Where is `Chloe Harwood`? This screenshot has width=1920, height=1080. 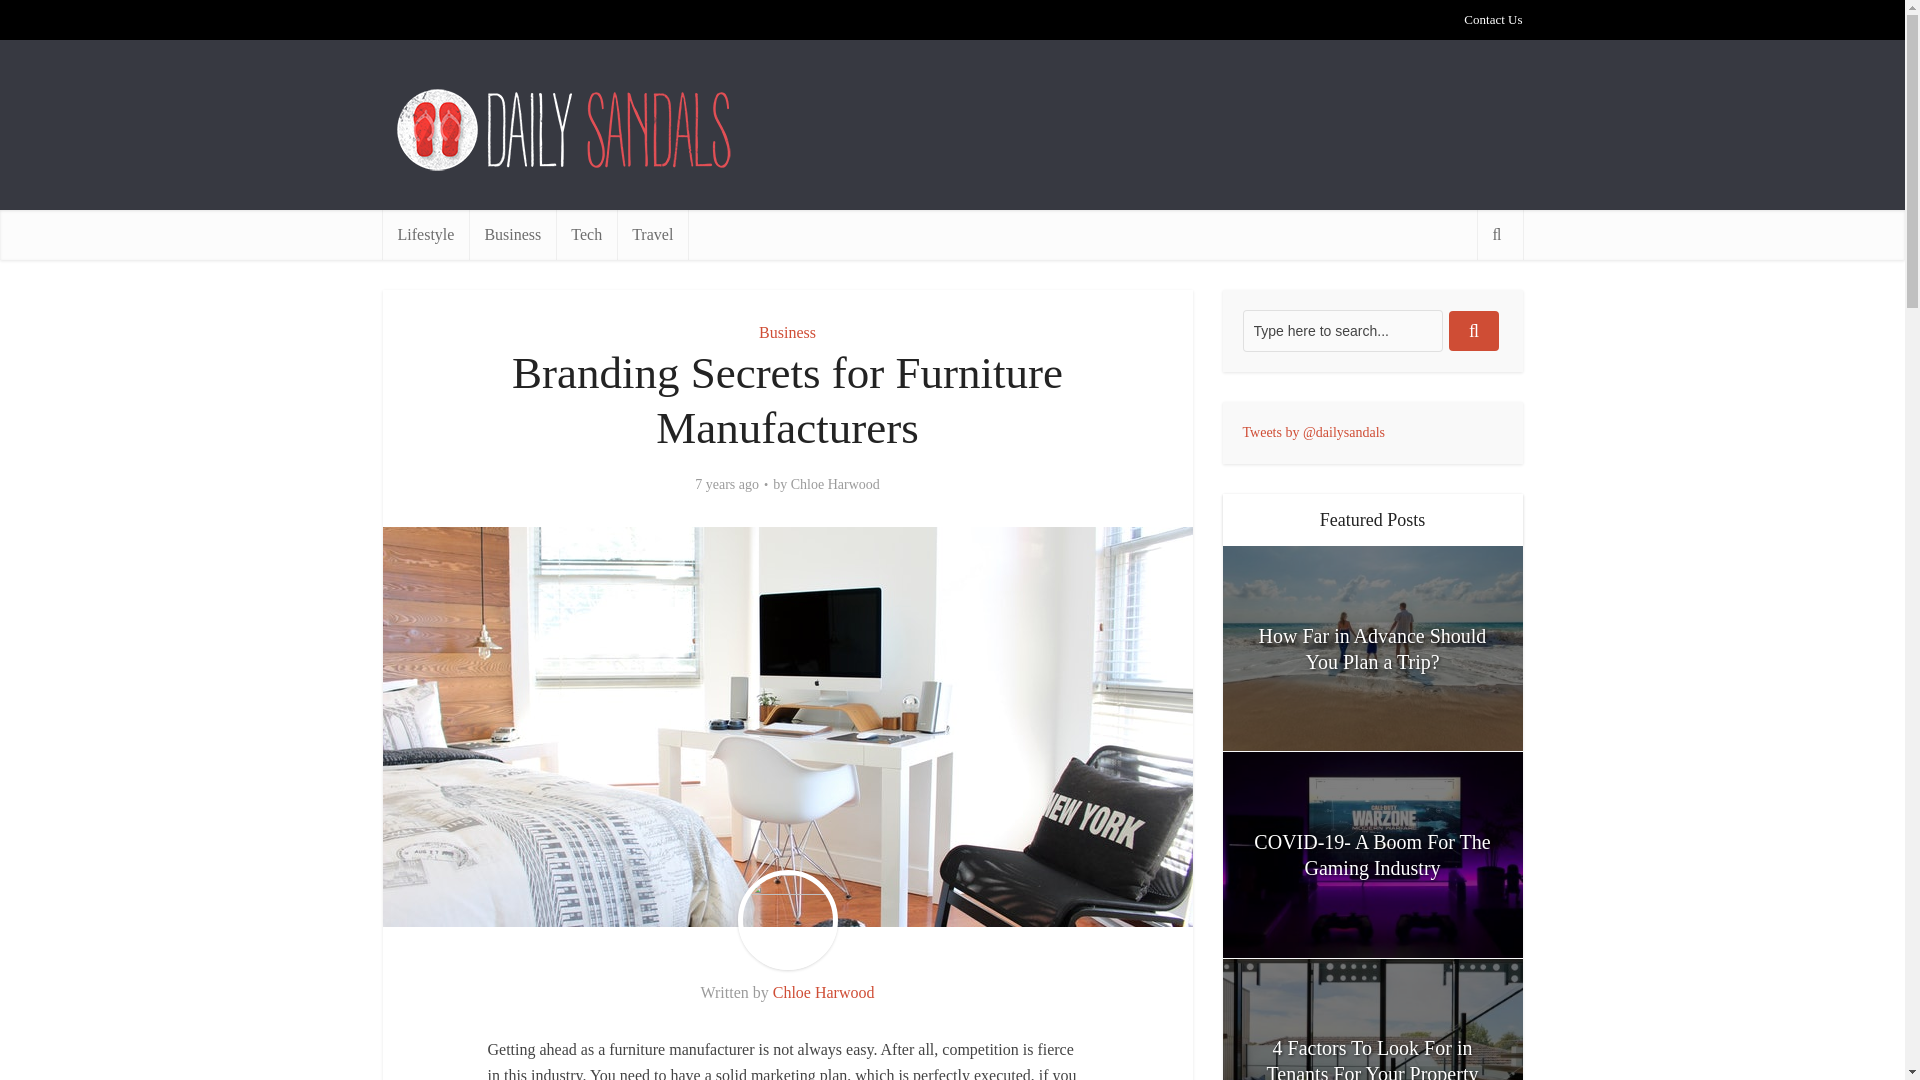 Chloe Harwood is located at coordinates (835, 484).